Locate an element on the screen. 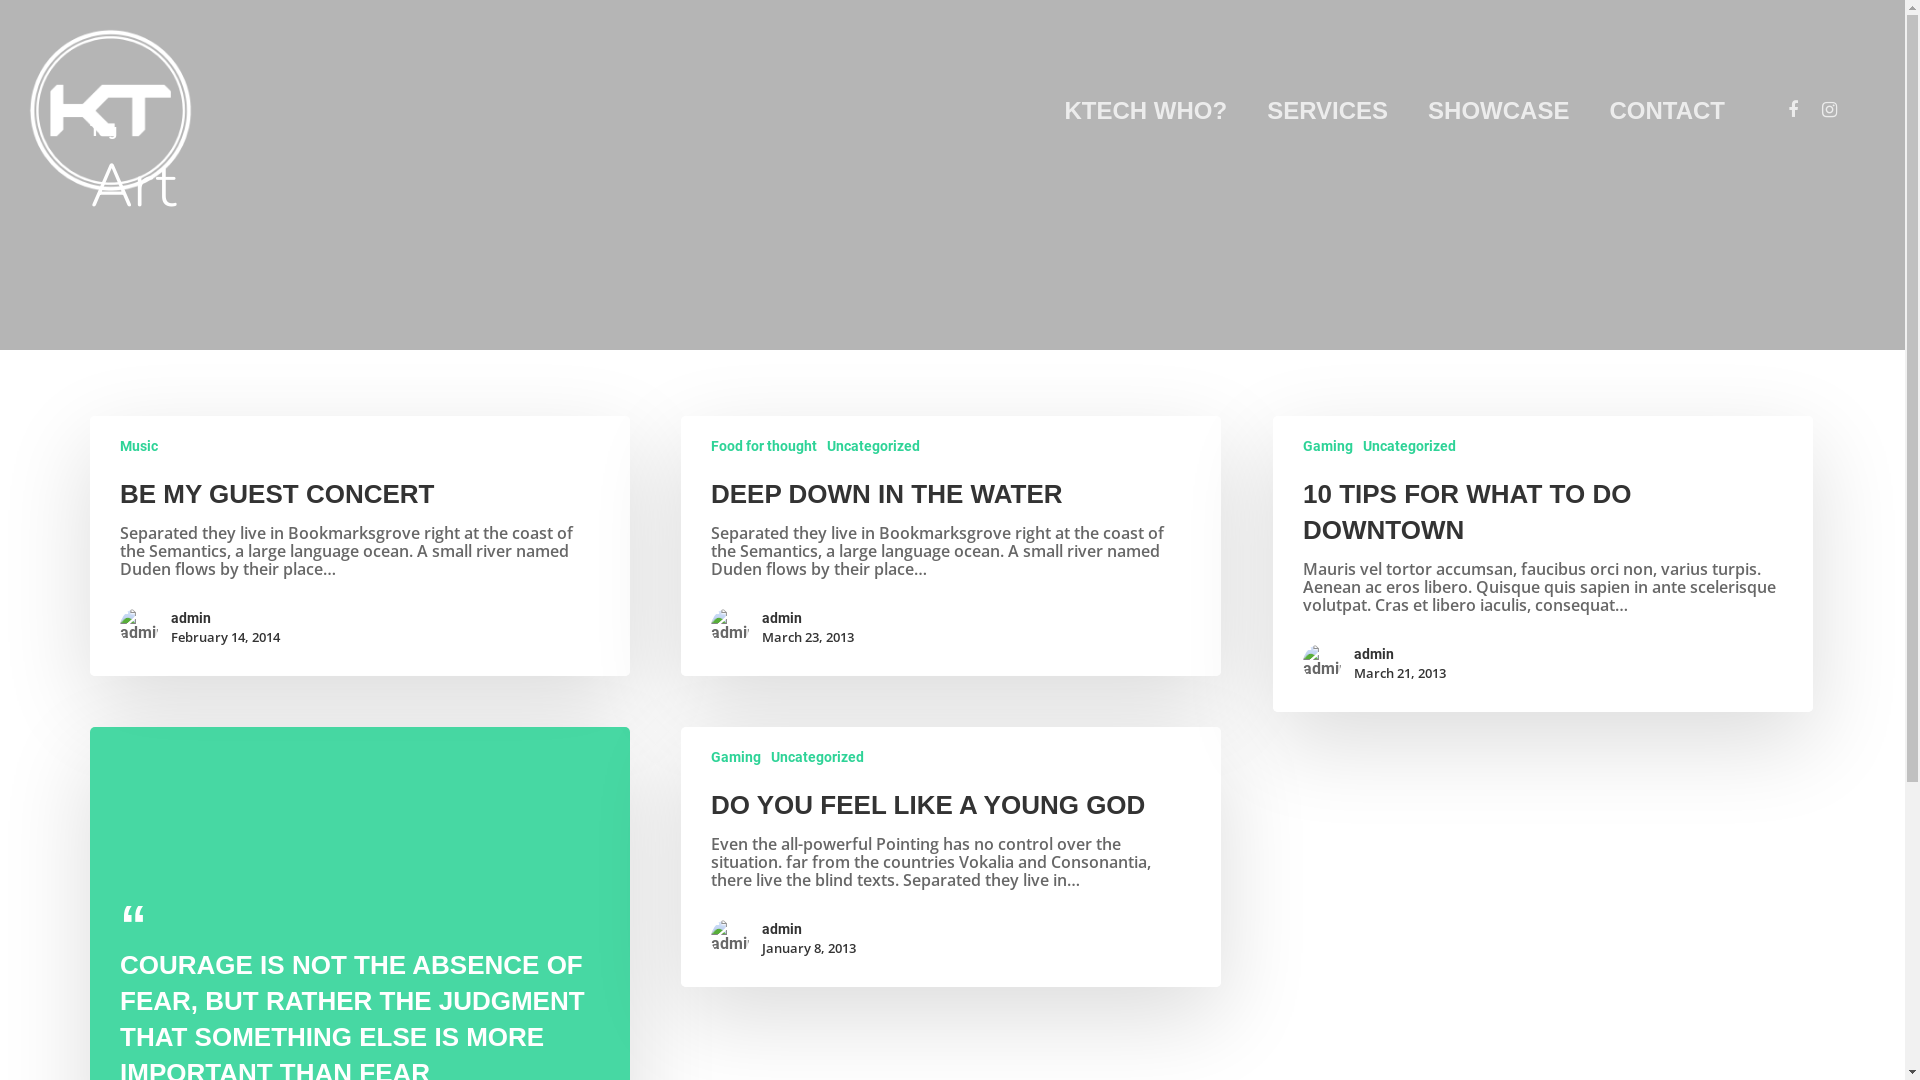  Food for thought is located at coordinates (764, 446).